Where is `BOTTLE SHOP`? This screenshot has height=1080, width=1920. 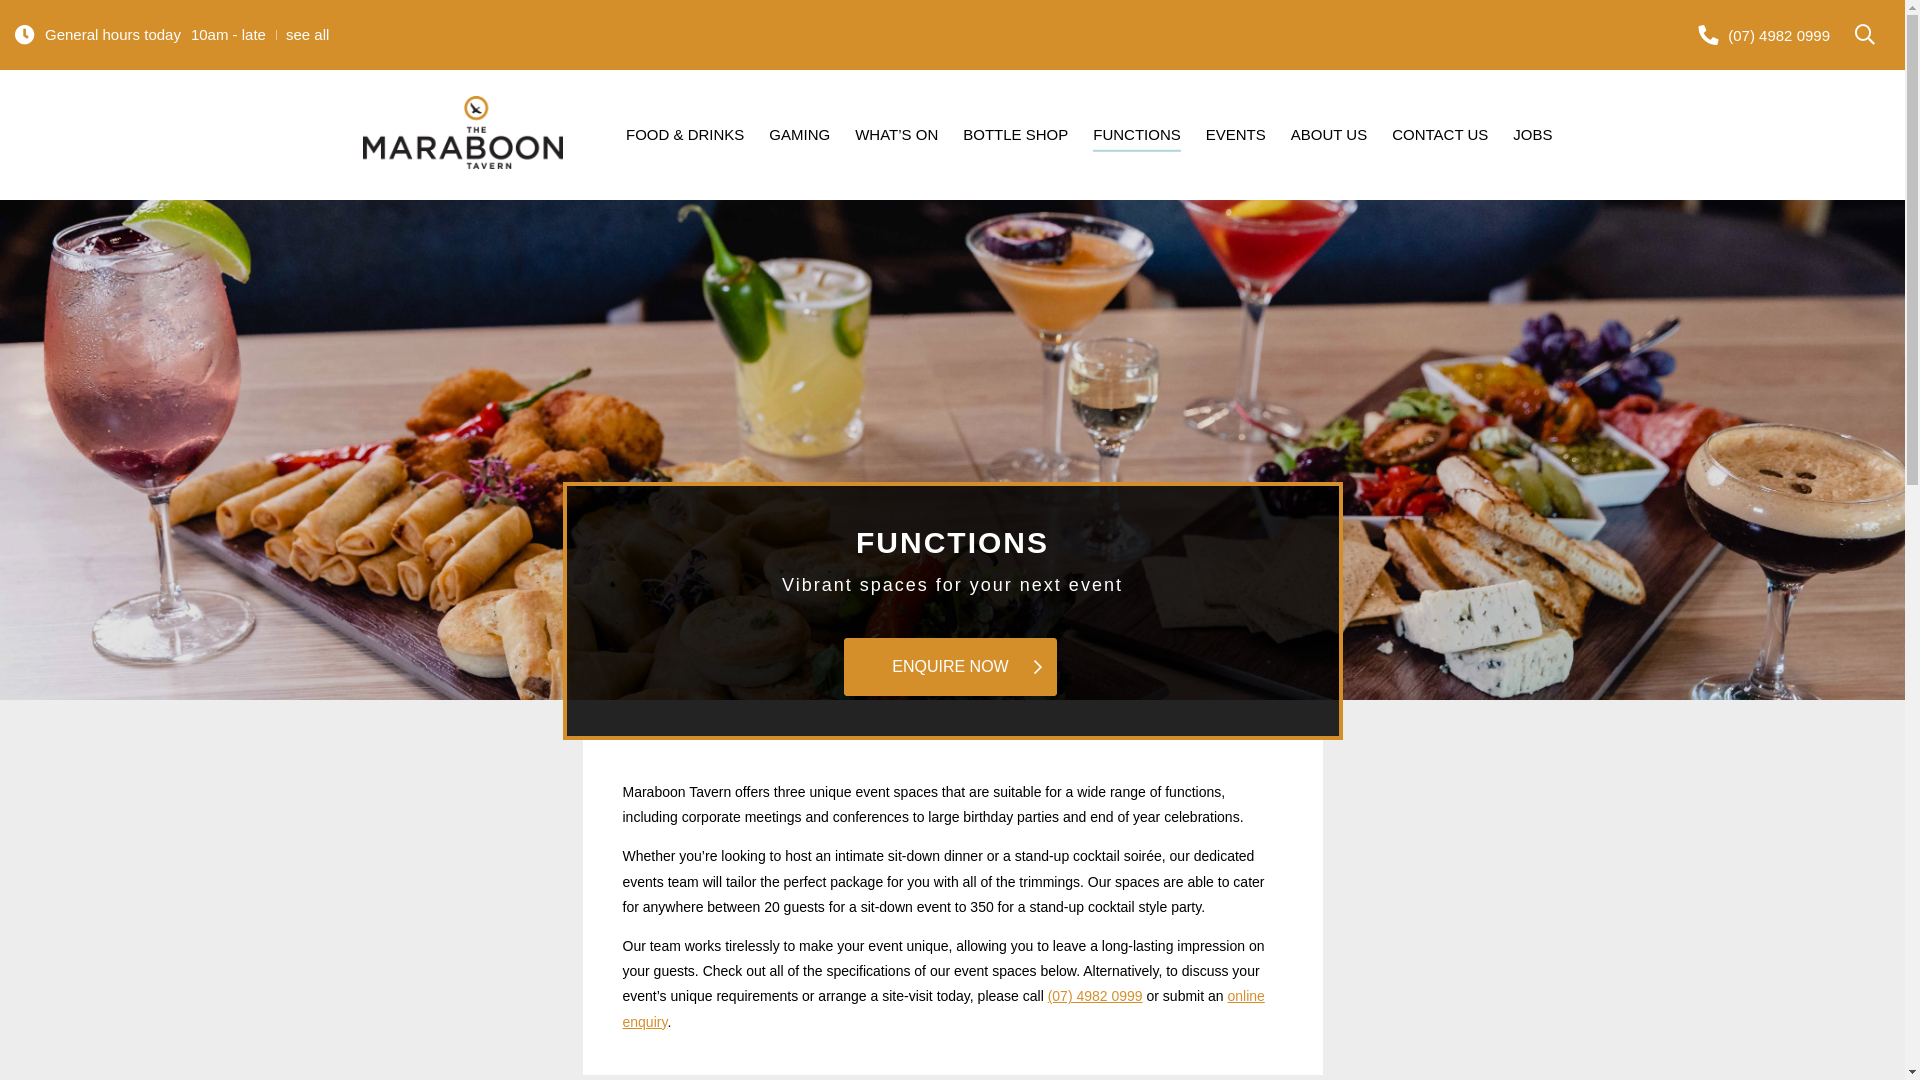
BOTTLE SHOP is located at coordinates (1016, 139).